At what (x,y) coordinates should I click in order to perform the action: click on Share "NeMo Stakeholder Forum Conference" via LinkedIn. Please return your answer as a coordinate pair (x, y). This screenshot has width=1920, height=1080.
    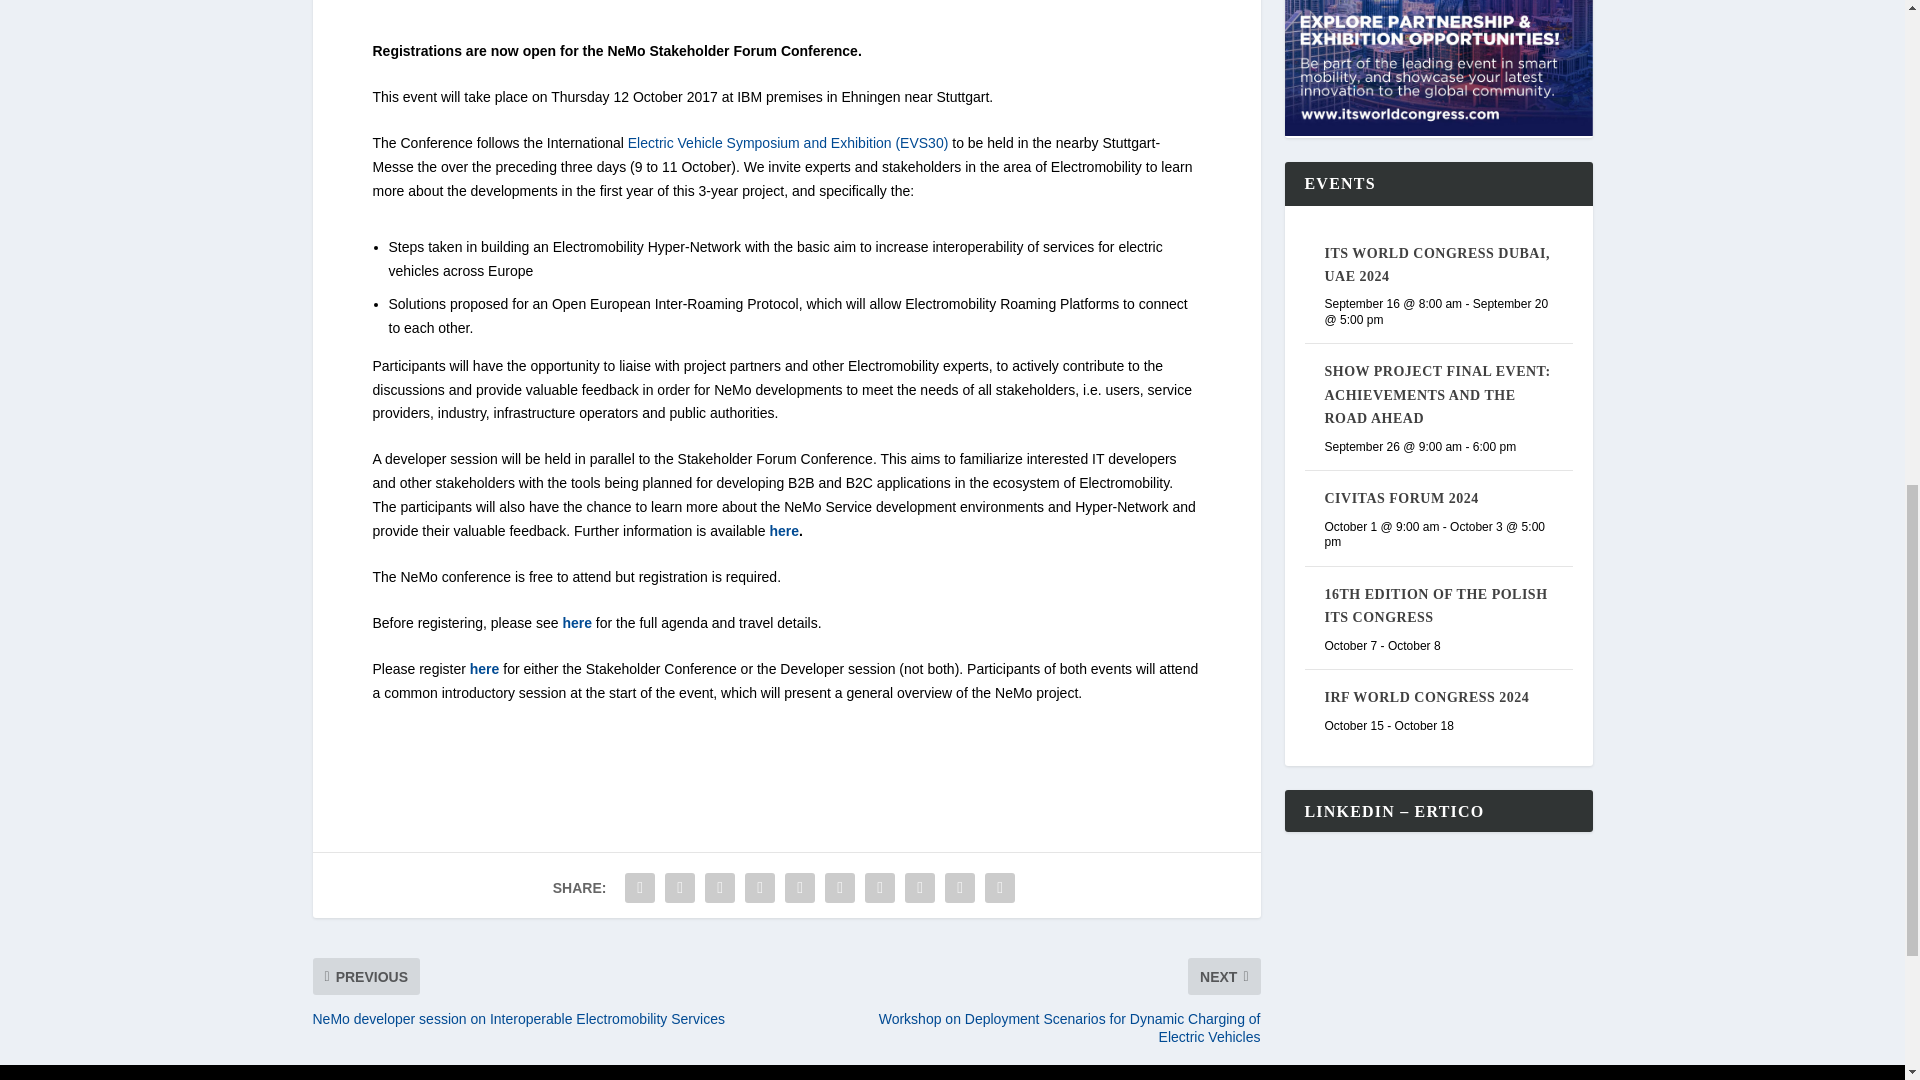
    Looking at the image, I should click on (840, 888).